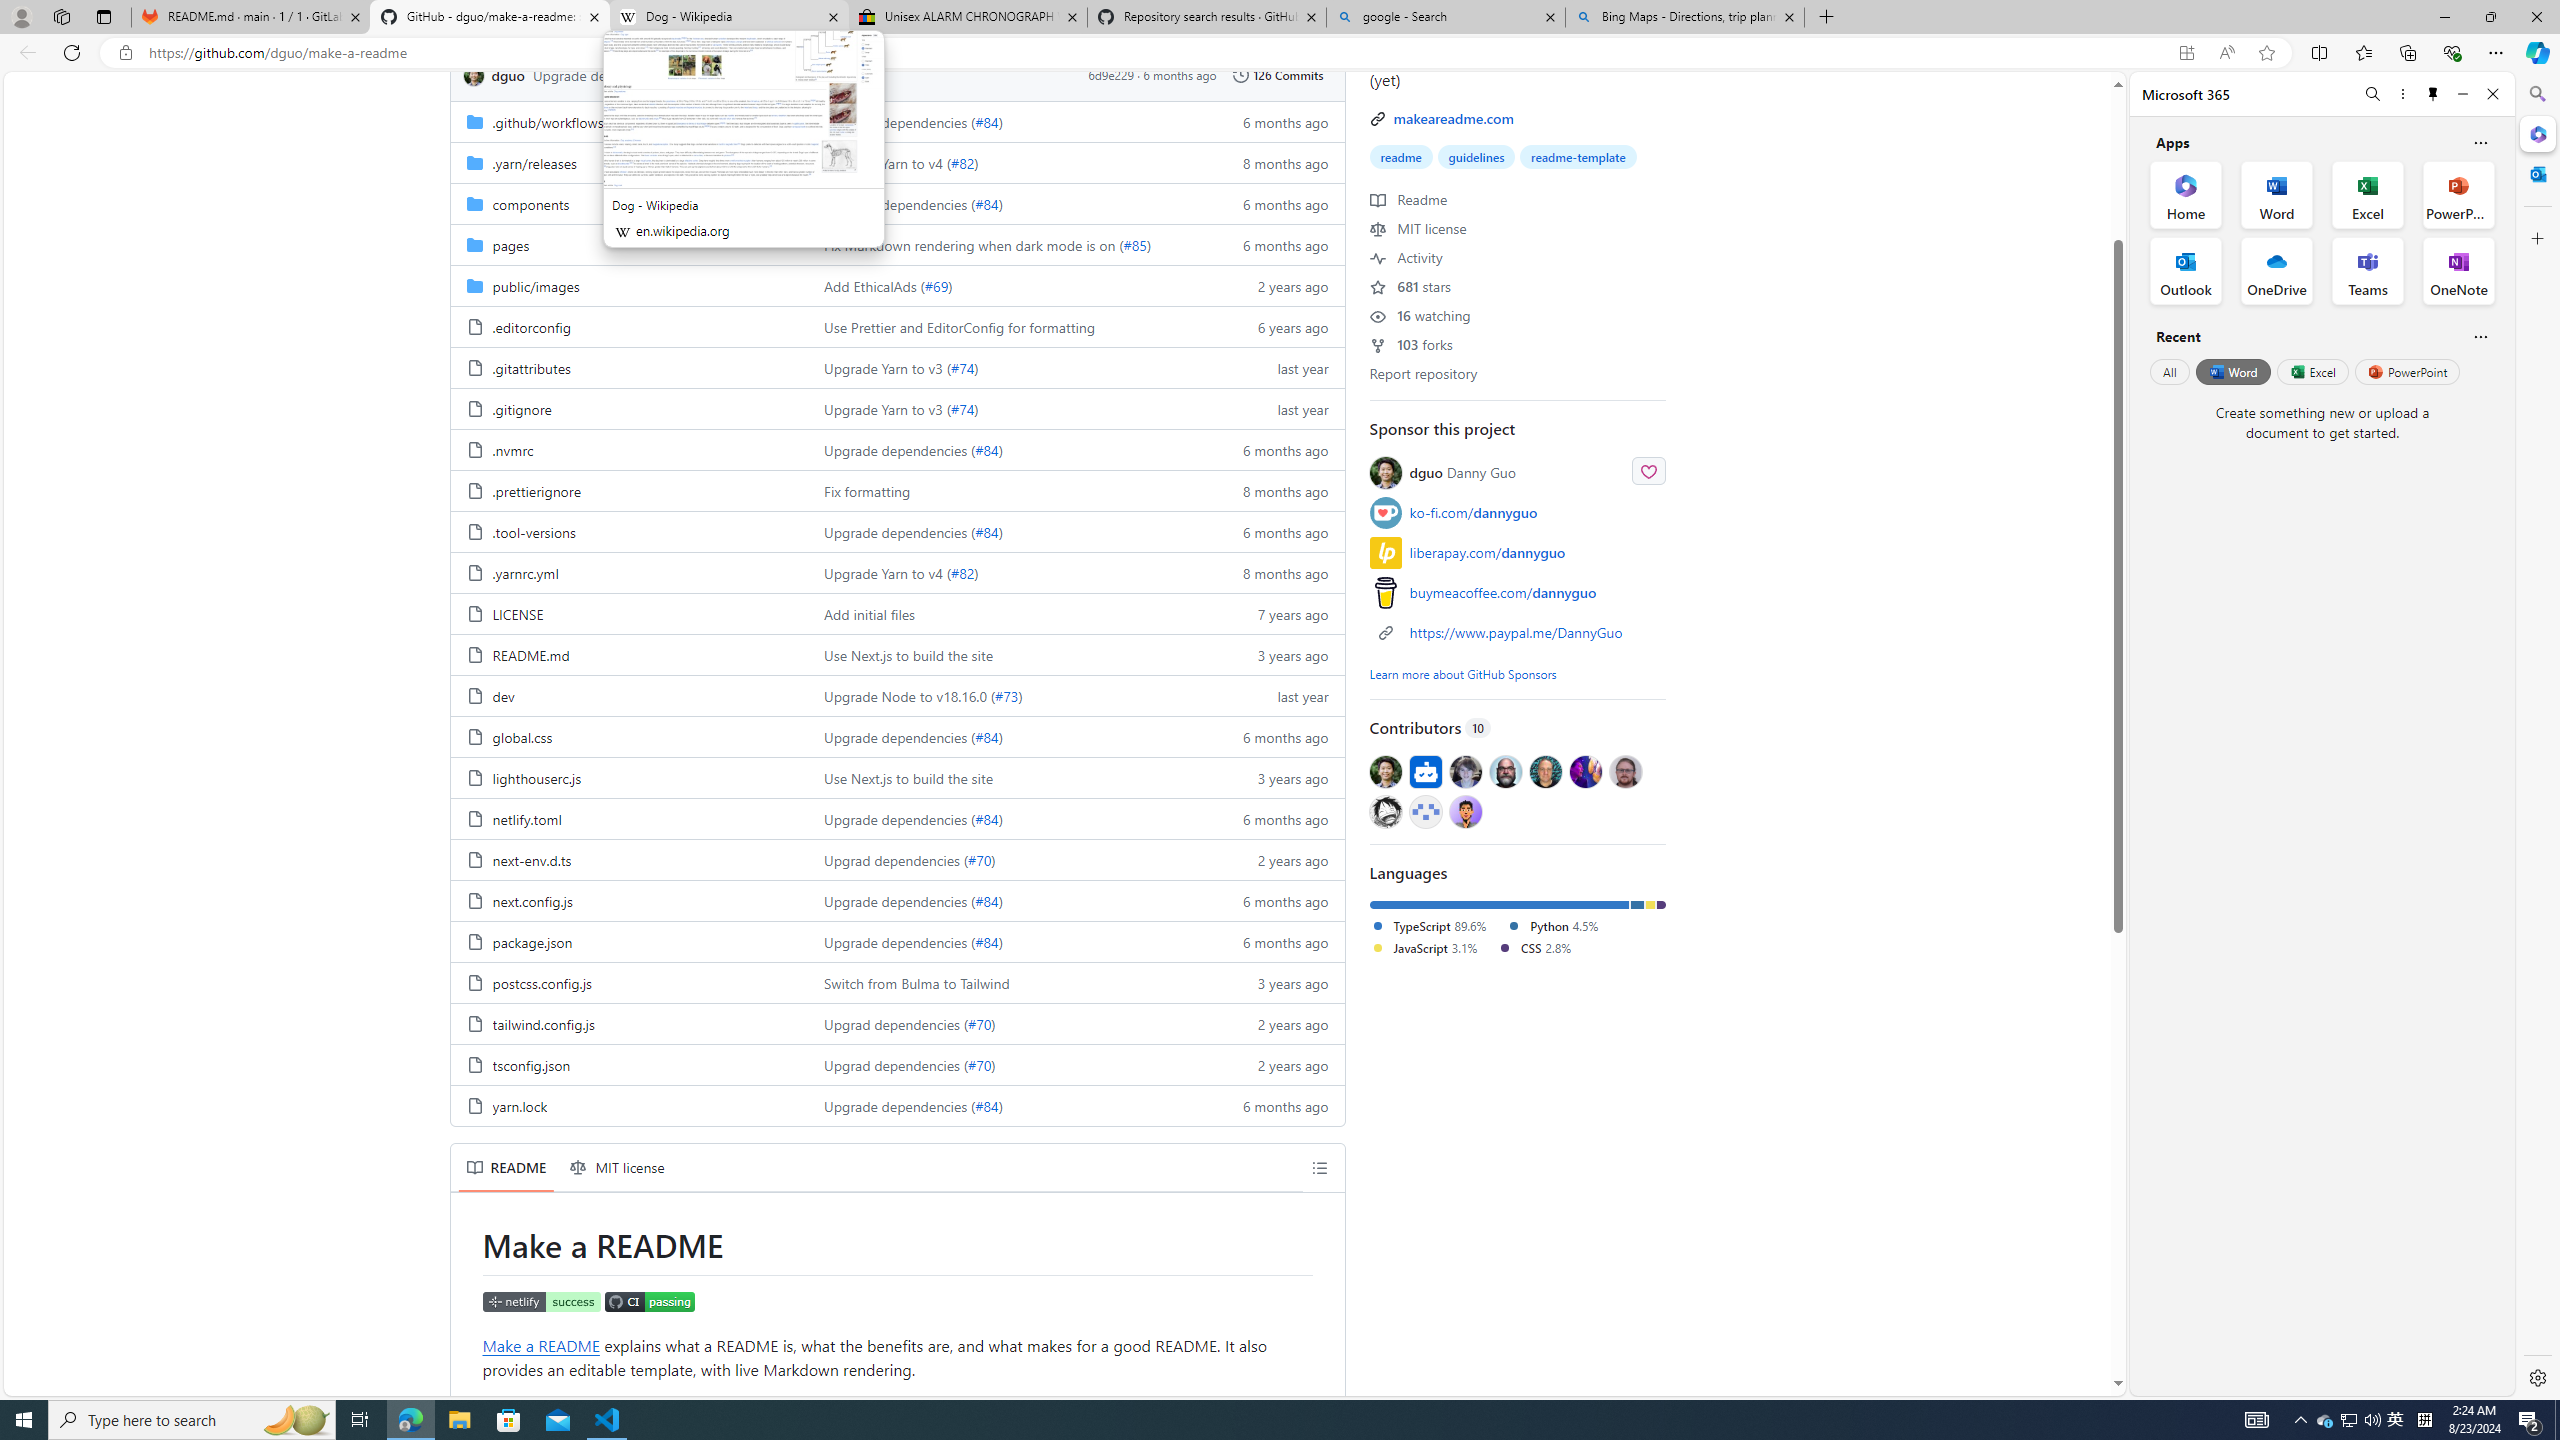 This screenshot has width=2560, height=1440. What do you see at coordinates (2169, 371) in the screenshot?
I see `All` at bounding box center [2169, 371].